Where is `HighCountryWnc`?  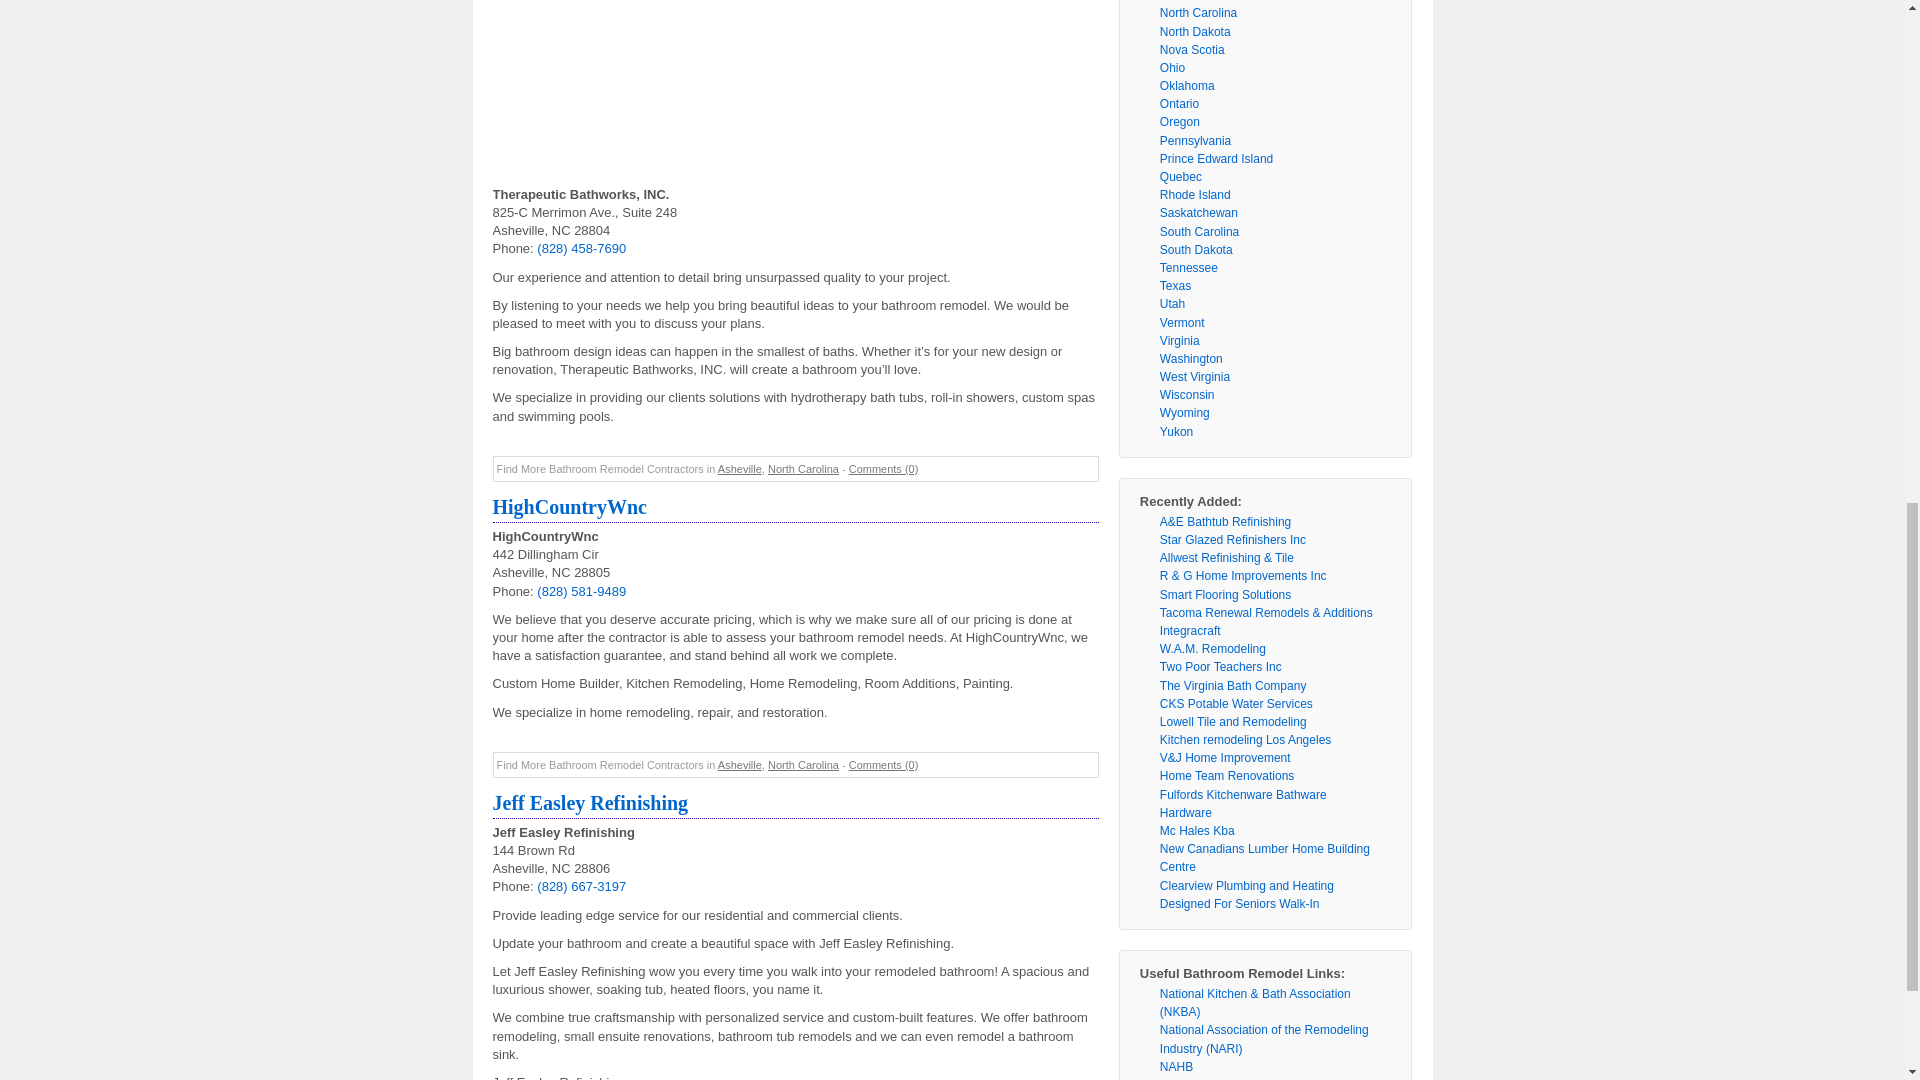 HighCountryWnc is located at coordinates (568, 506).